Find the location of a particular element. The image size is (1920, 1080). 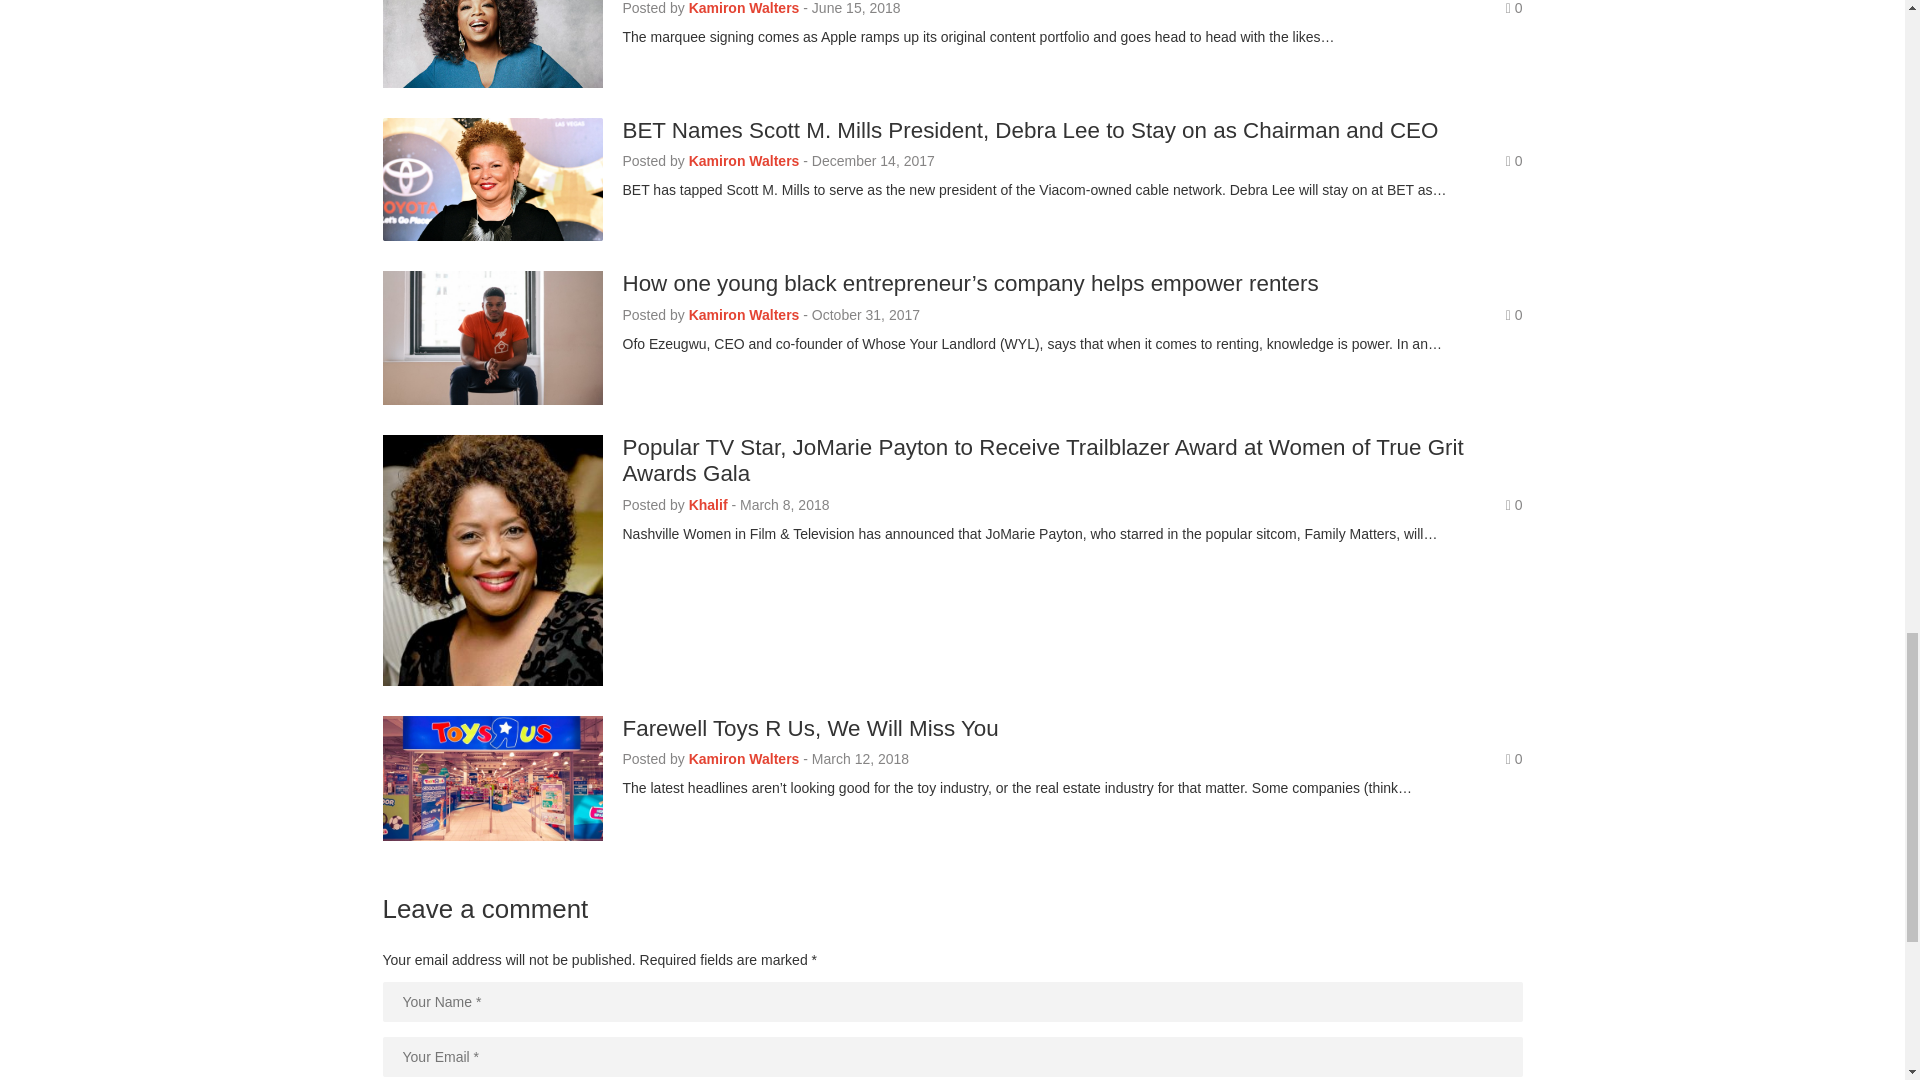

Posts by Kamiron Walters is located at coordinates (744, 8).